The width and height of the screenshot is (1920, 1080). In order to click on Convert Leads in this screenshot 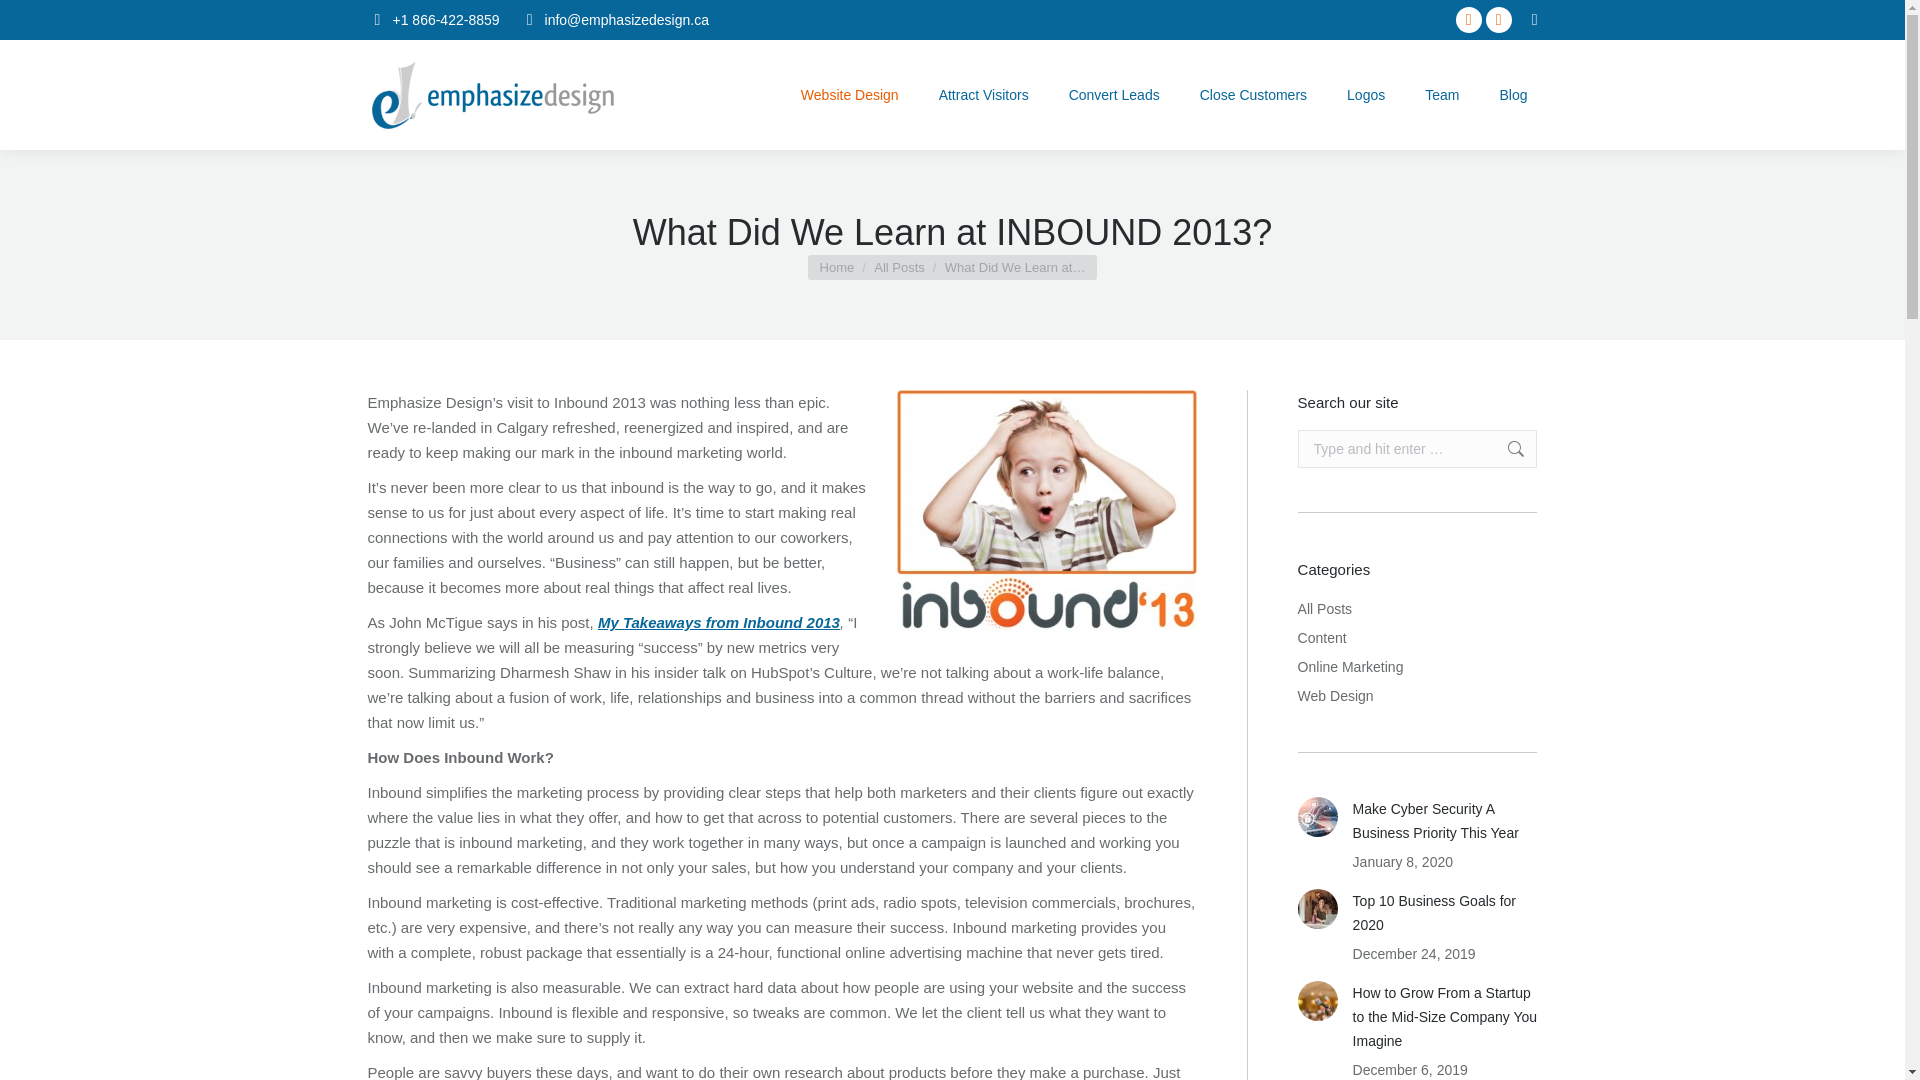, I will do `click(1114, 94)`.